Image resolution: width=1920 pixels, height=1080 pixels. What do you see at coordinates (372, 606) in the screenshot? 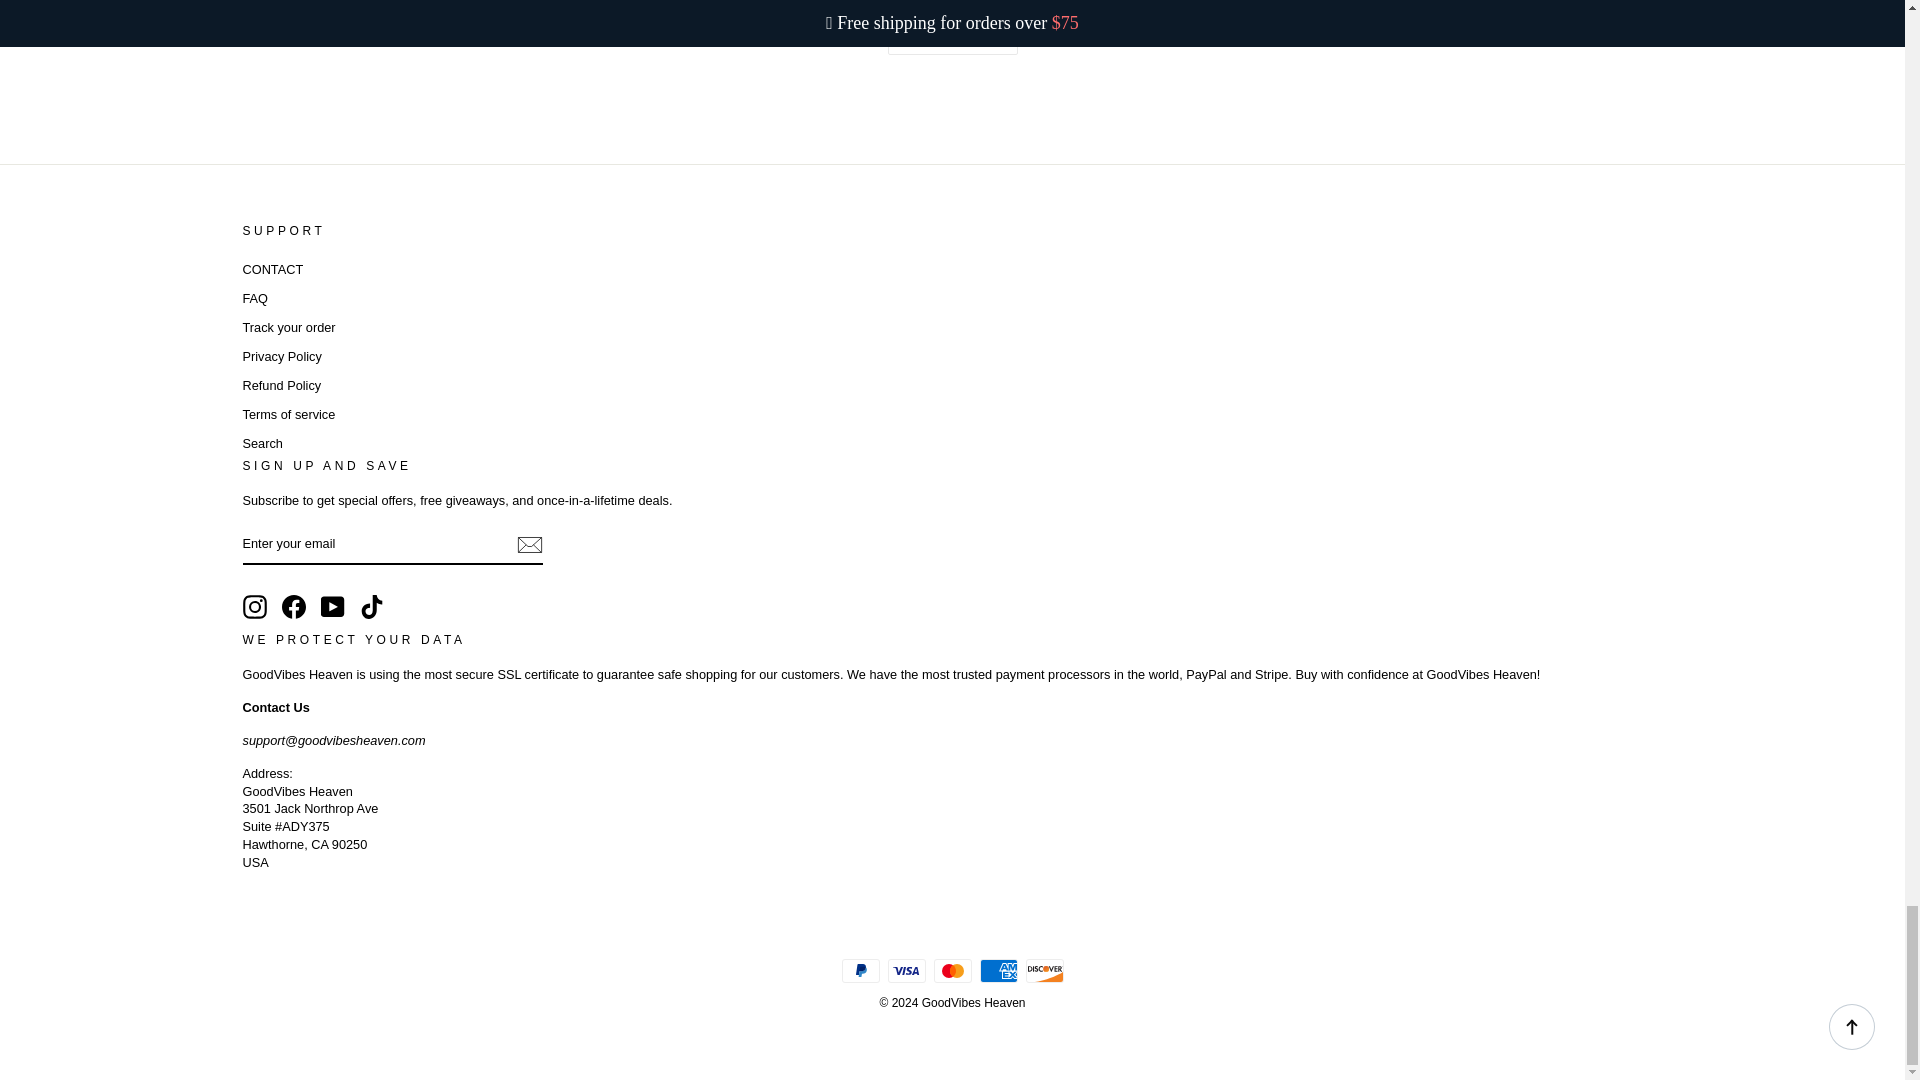
I see `GoodVibes Heaven on TikTok` at bounding box center [372, 606].